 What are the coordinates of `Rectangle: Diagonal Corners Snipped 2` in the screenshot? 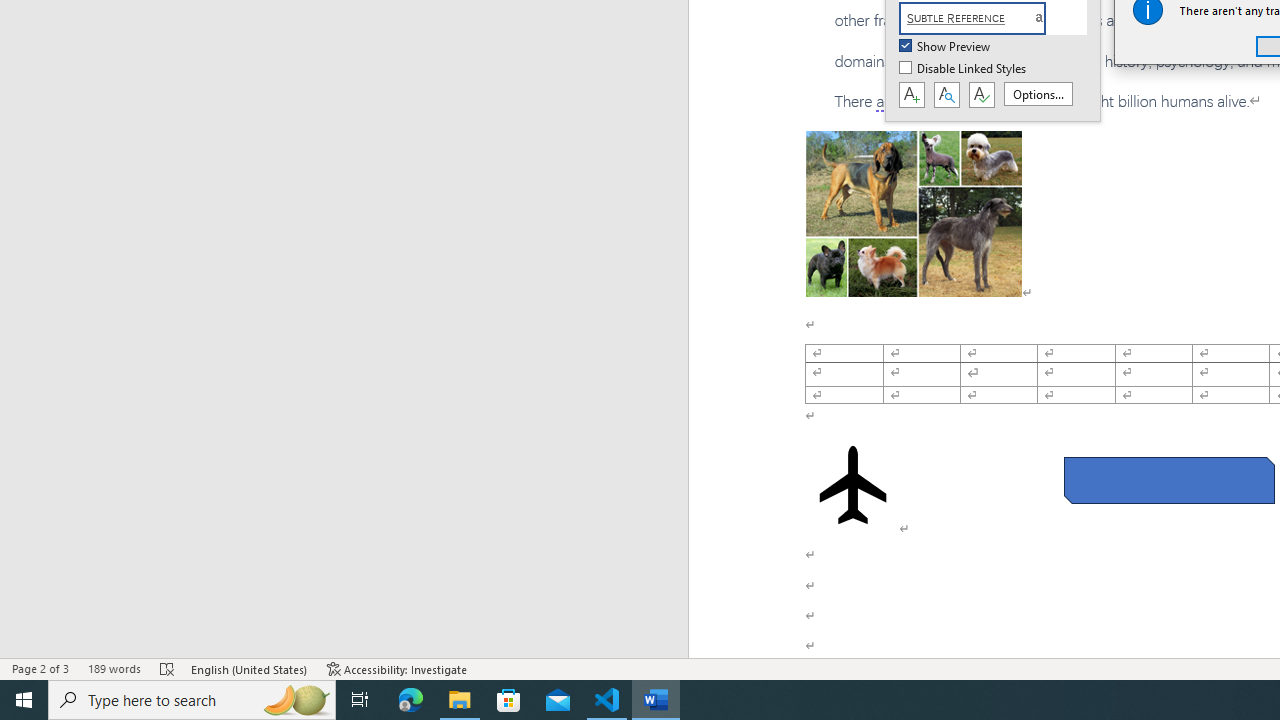 It's located at (1168, 480).